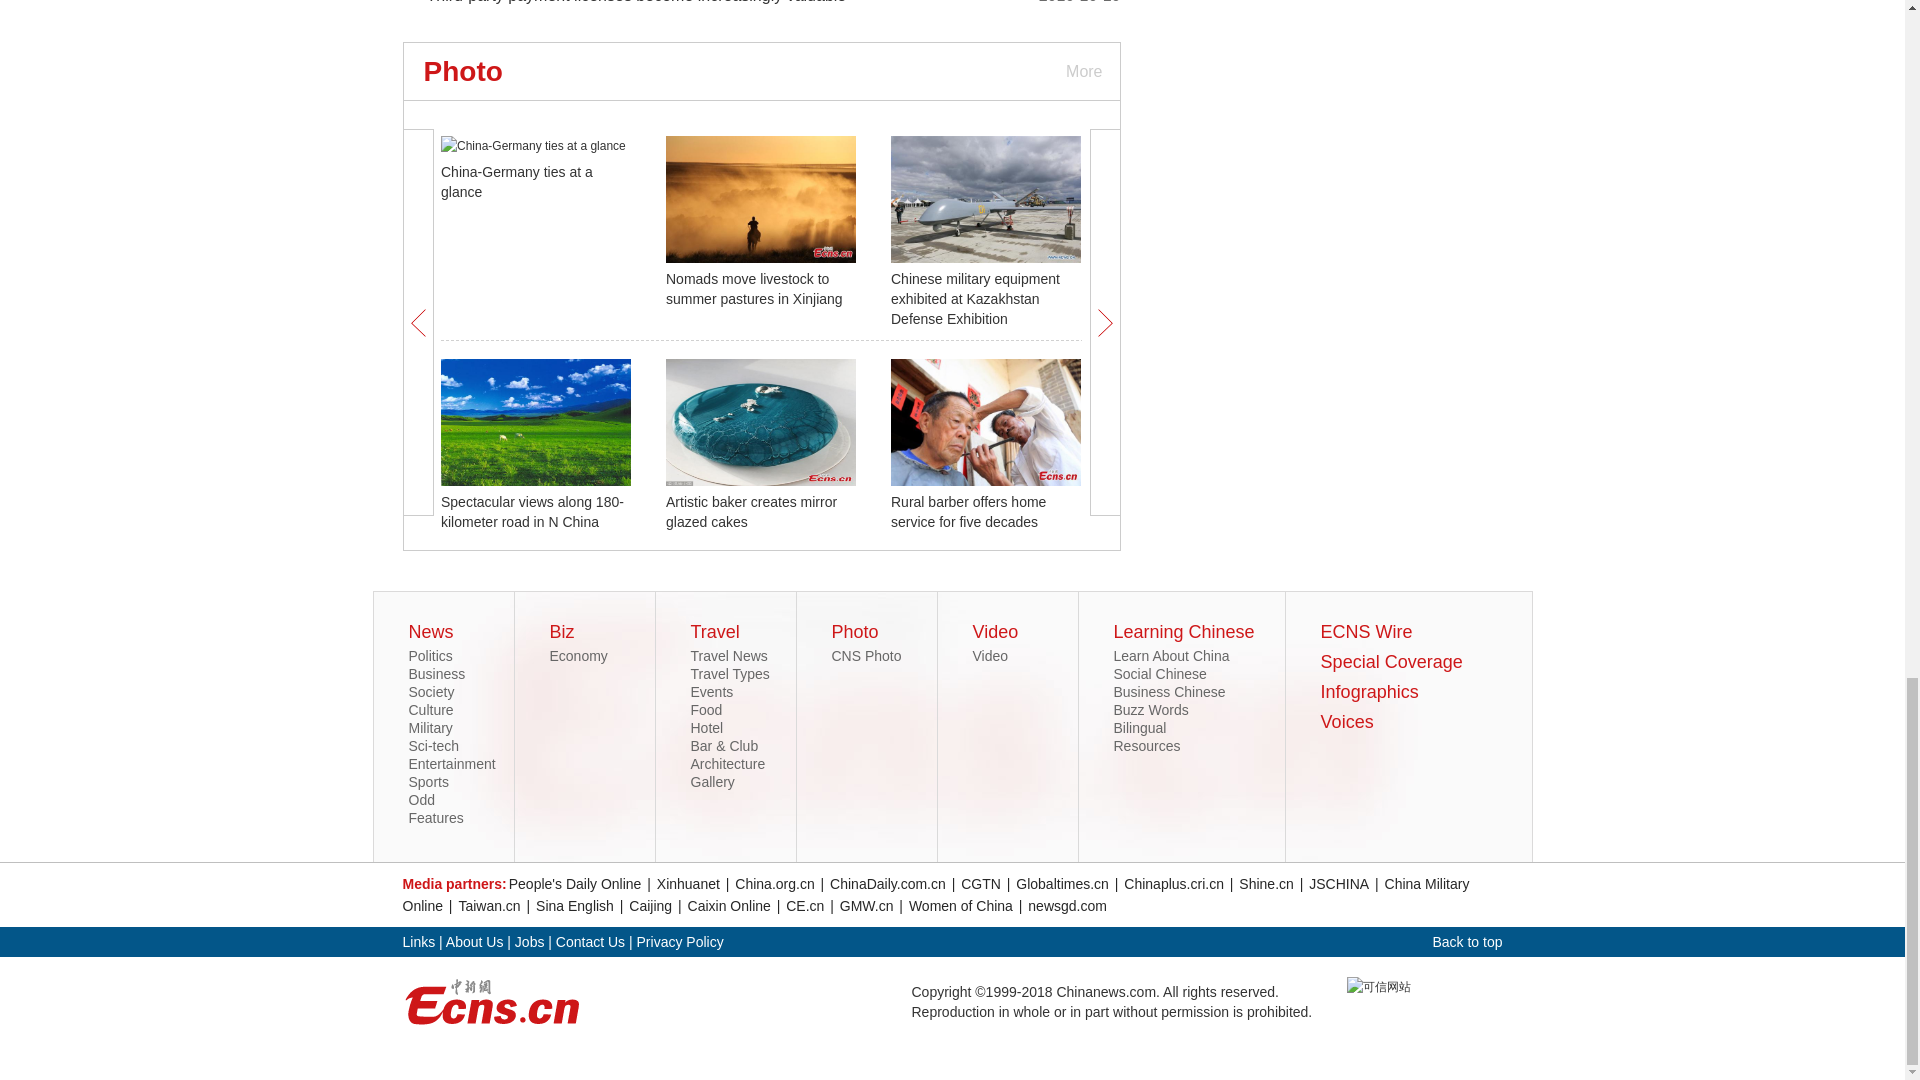 This screenshot has height=1080, width=1920. Describe the element at coordinates (517, 182) in the screenshot. I see `China-Germany ties at a glance` at that location.